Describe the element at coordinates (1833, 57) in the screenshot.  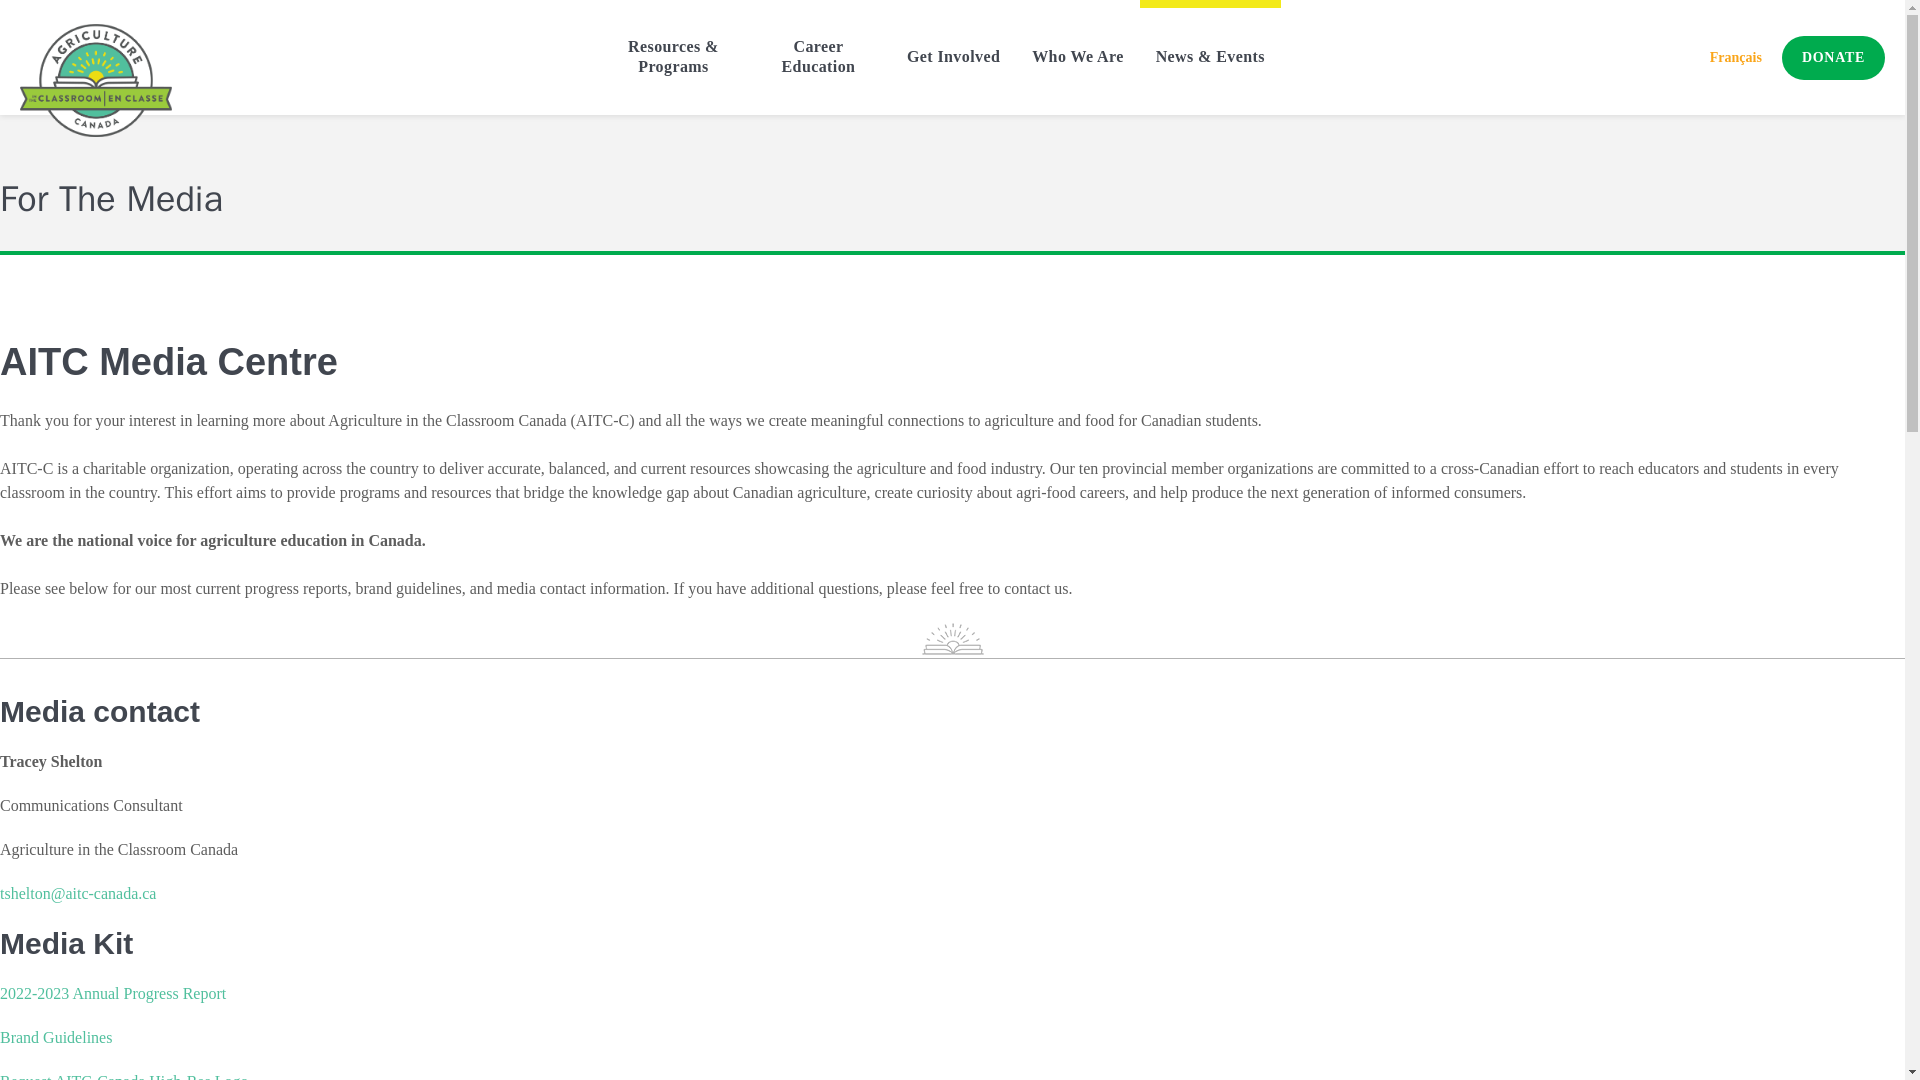
I see `DONATE` at that location.